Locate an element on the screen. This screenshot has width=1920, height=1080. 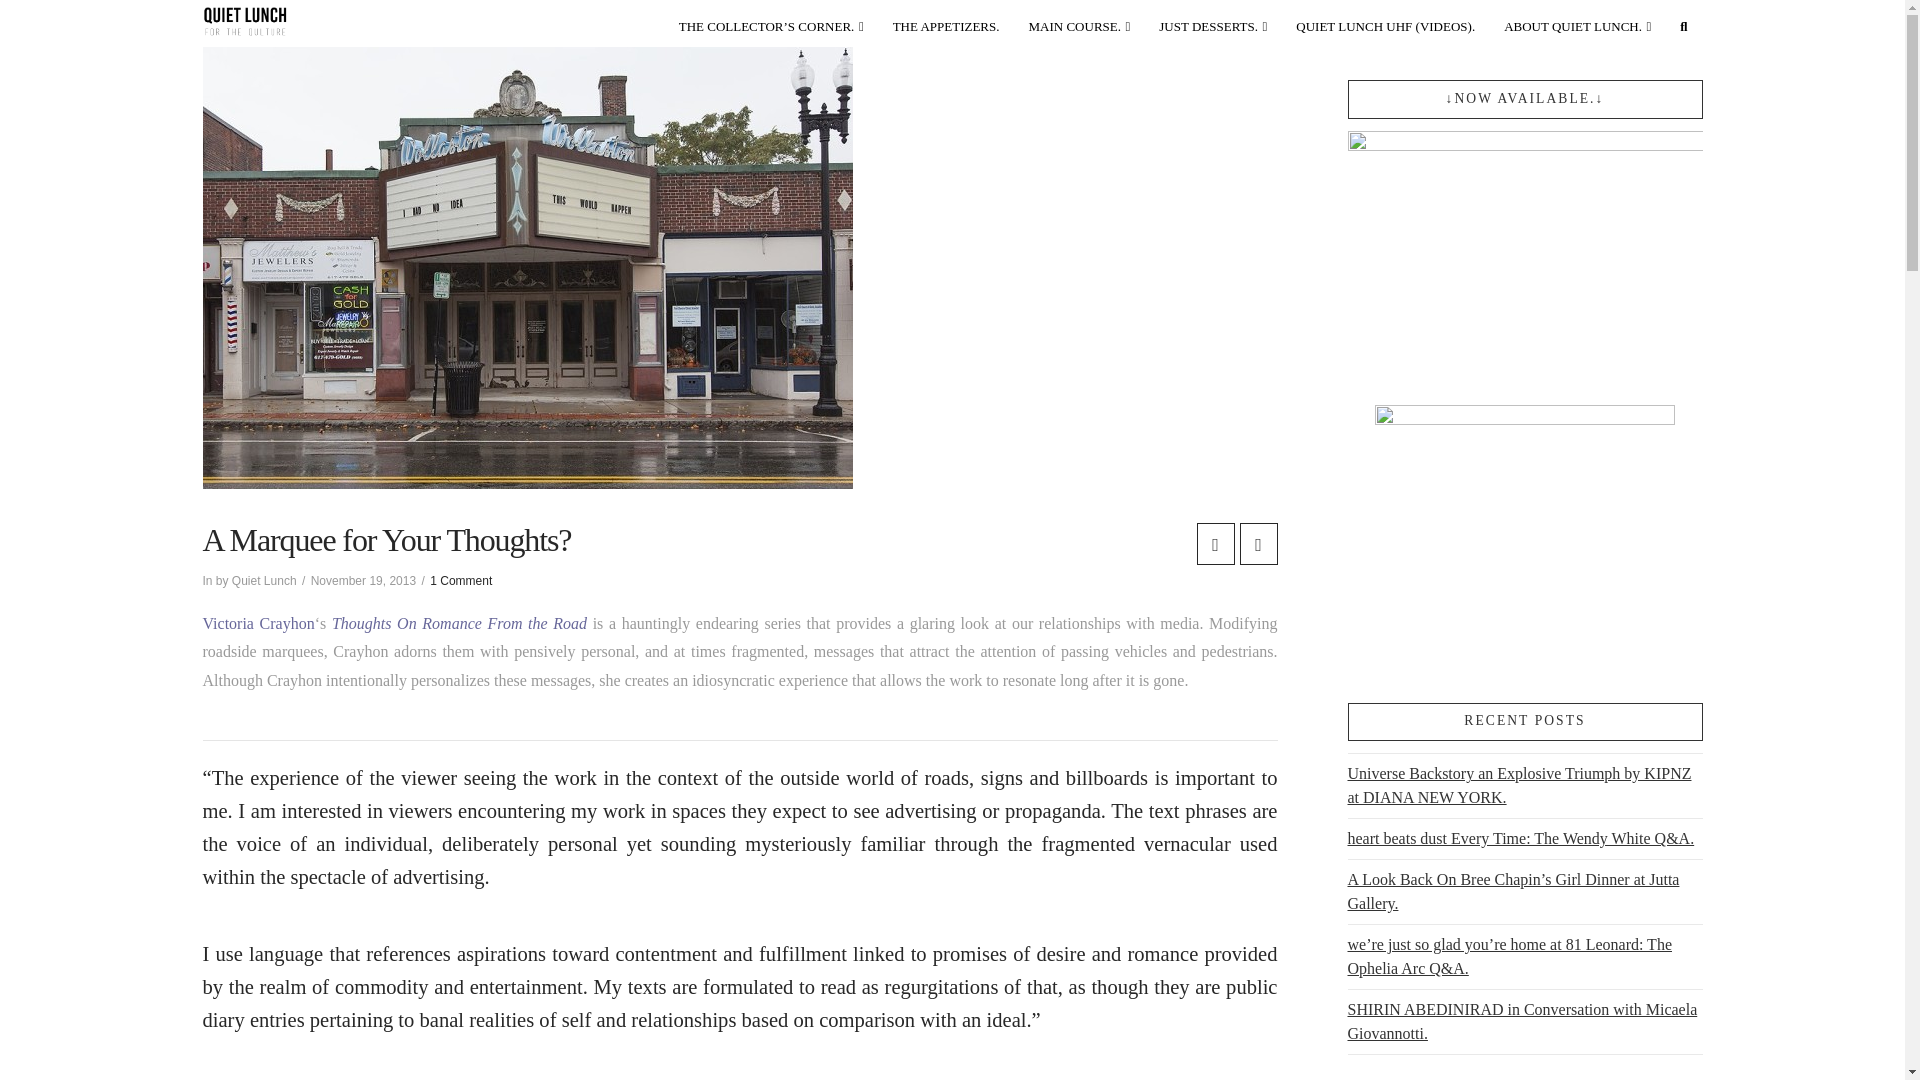
Fresh Off The Menu is located at coordinates (947, 22).